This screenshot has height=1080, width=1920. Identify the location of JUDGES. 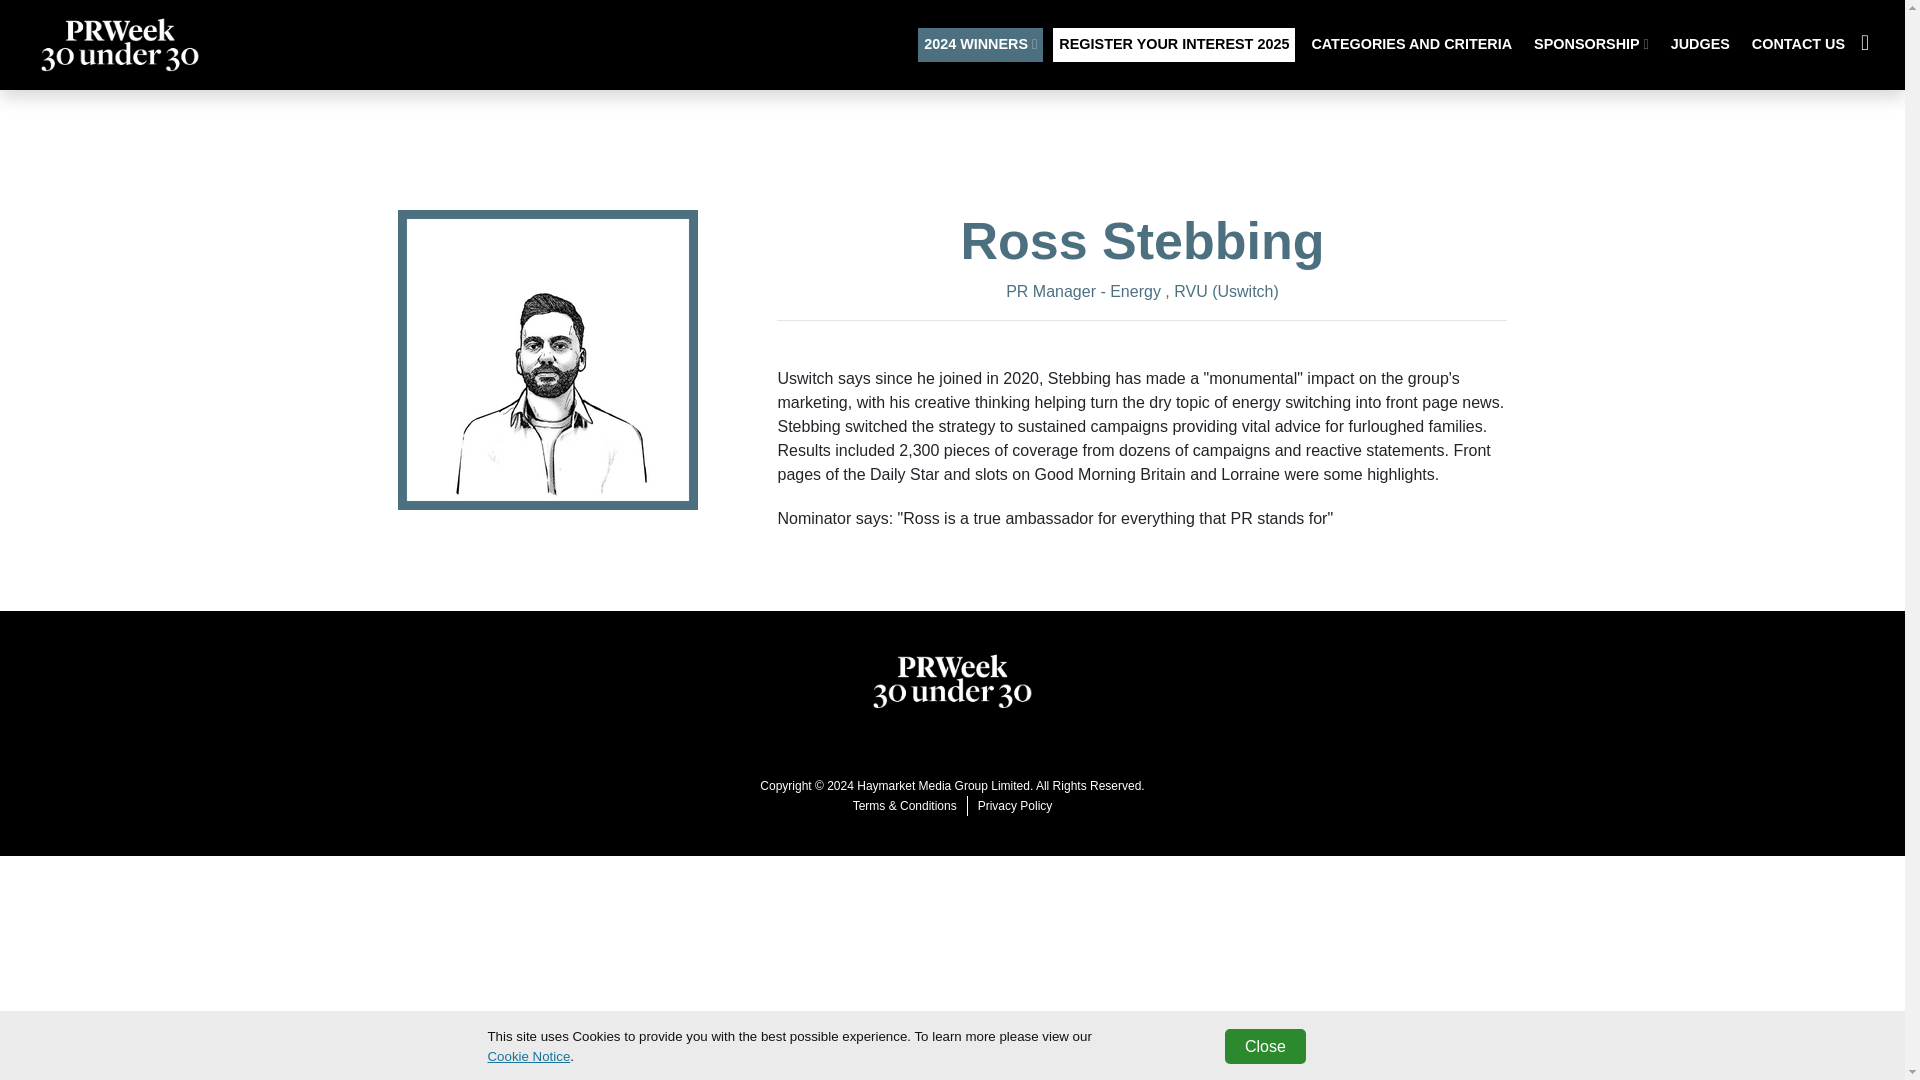
(1700, 44).